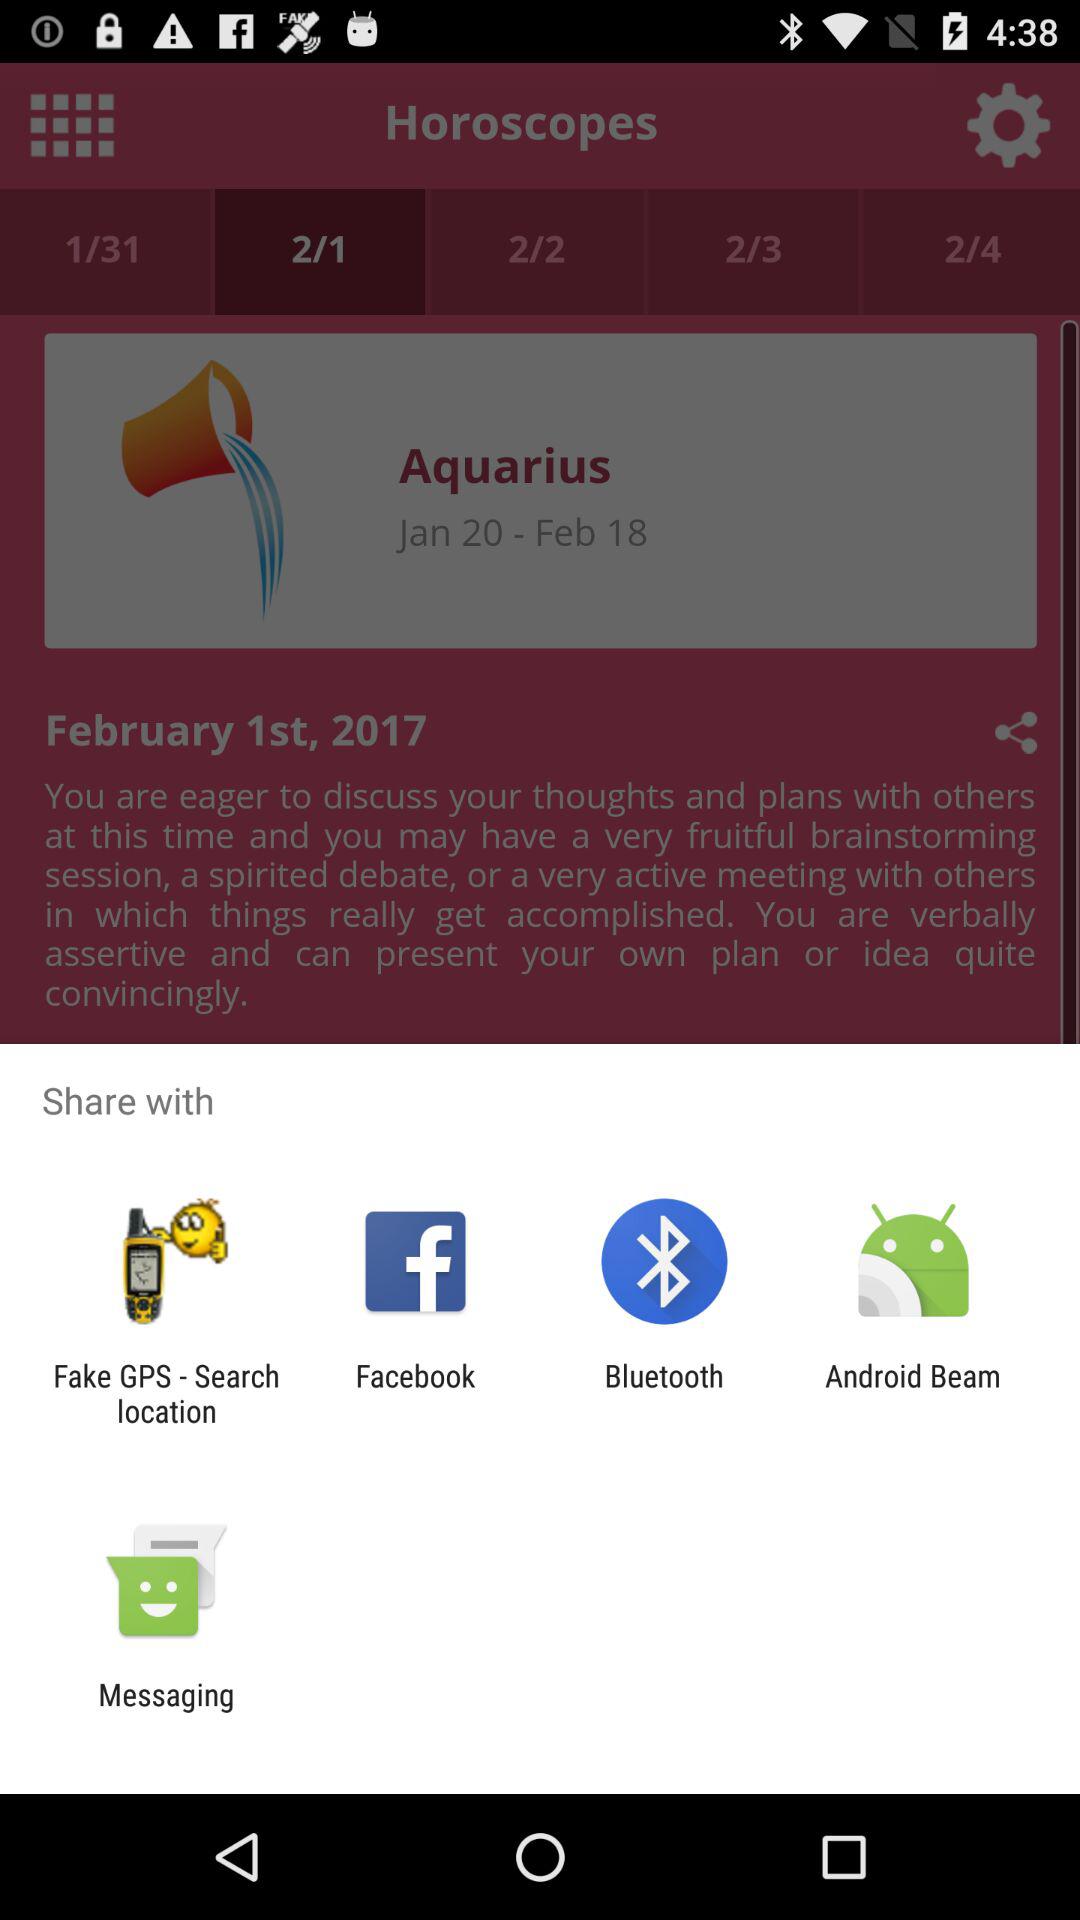 This screenshot has width=1080, height=1920. I want to click on flip until messaging item, so click(166, 1712).